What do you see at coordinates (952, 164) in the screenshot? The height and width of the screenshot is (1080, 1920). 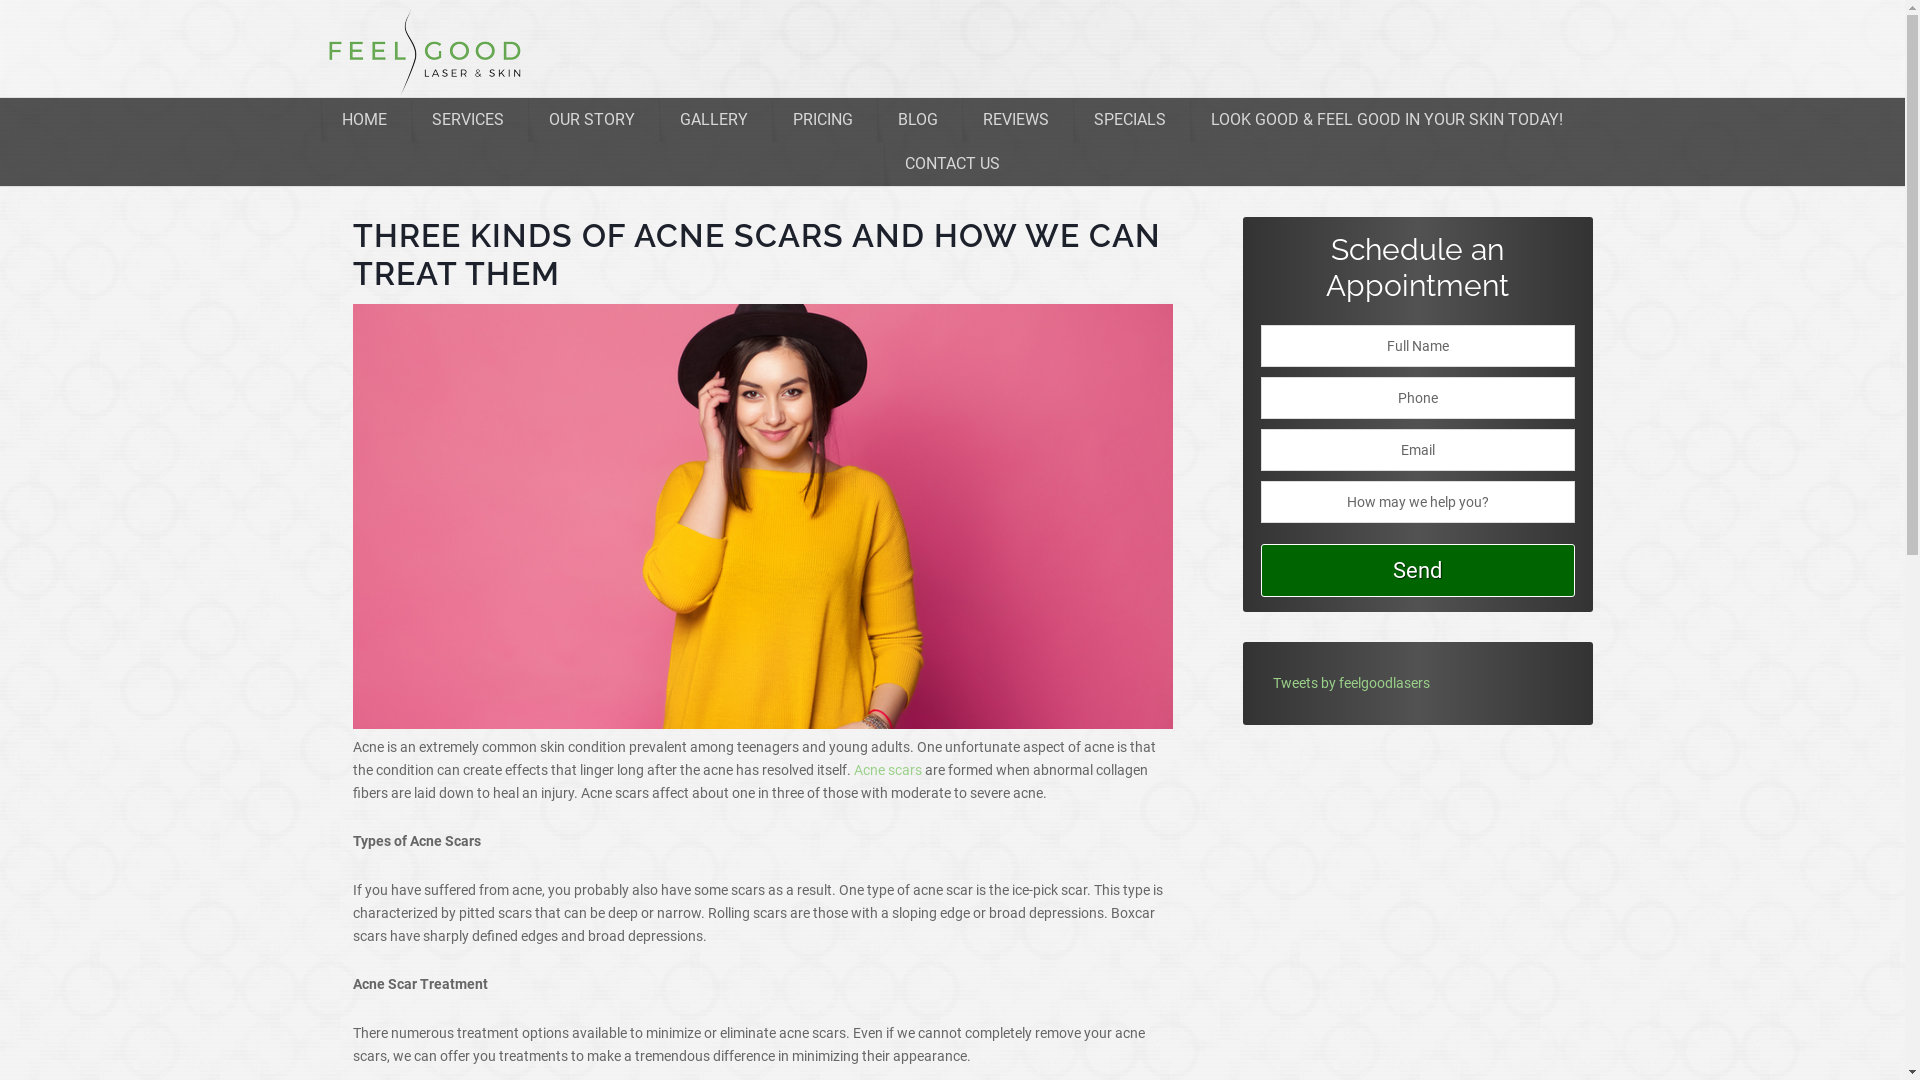 I see `CONTACT US` at bounding box center [952, 164].